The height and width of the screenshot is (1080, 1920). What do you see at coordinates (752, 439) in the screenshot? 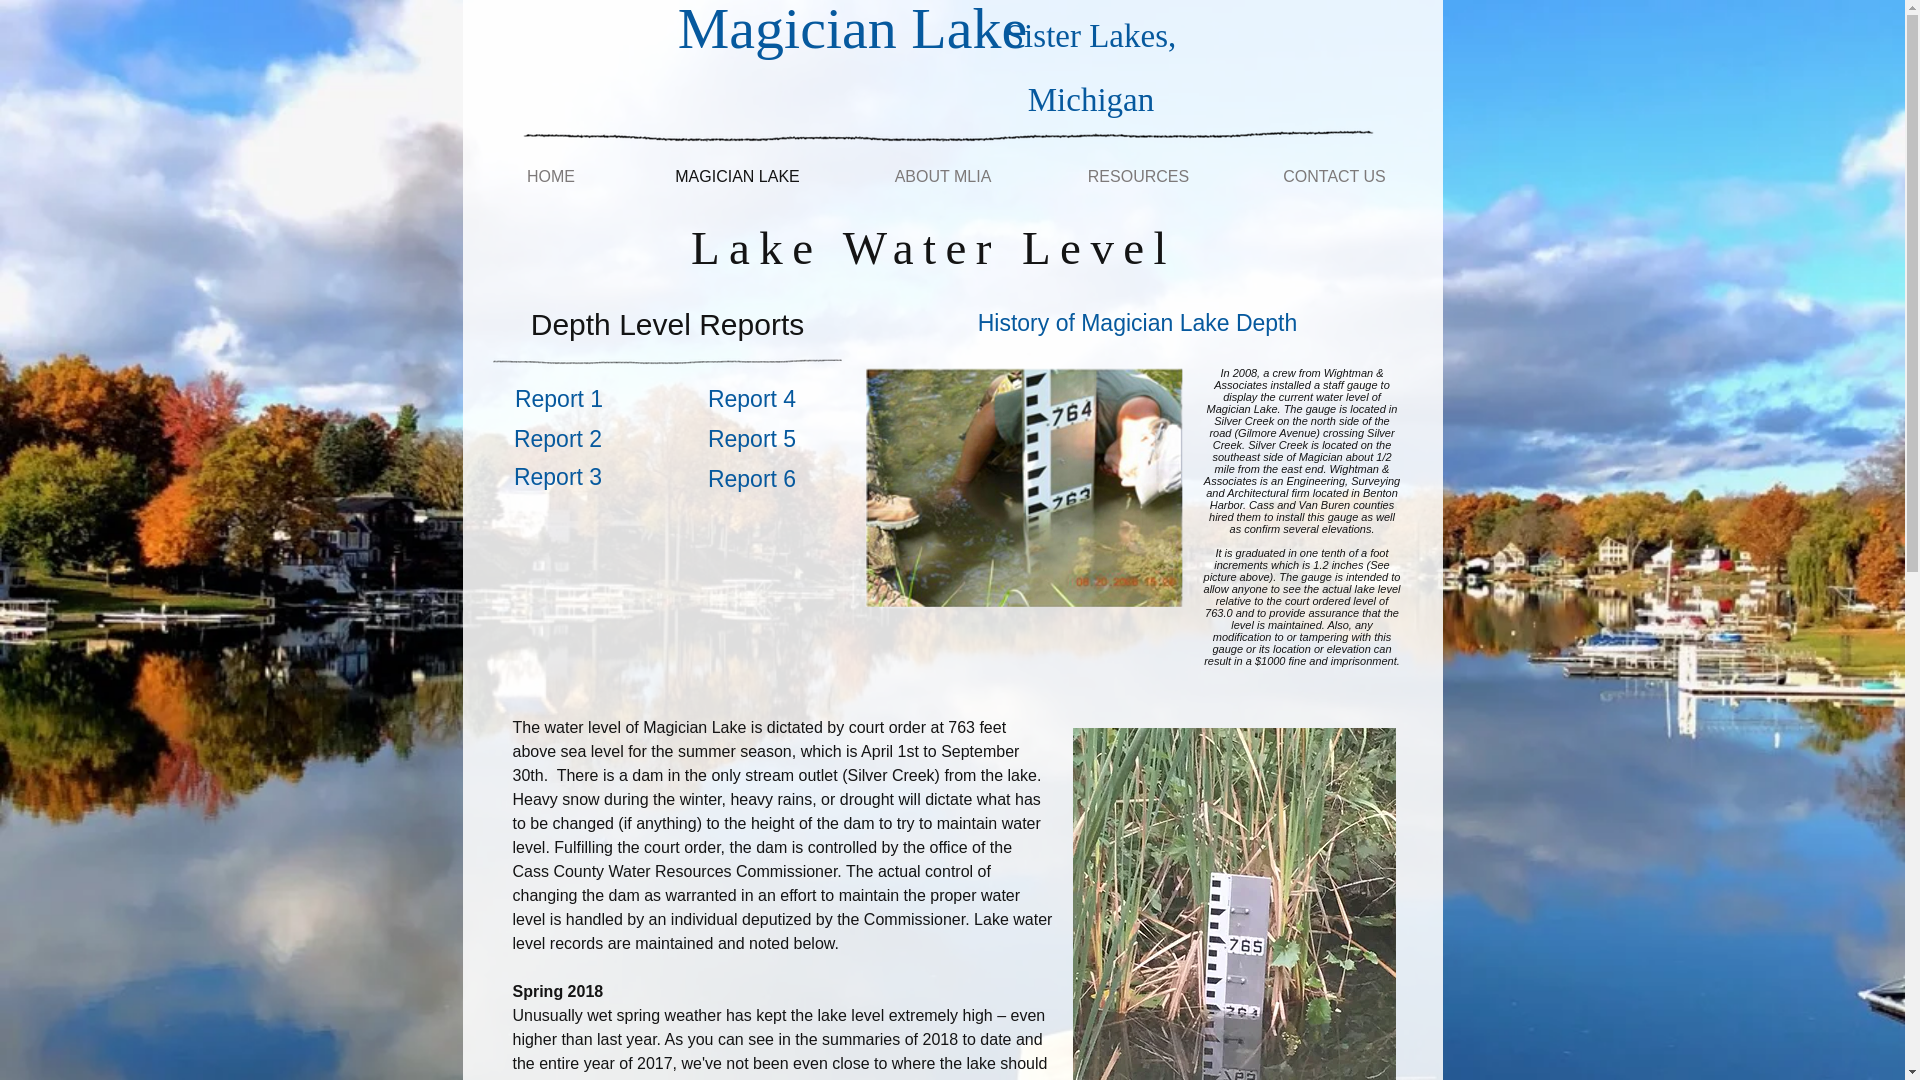
I see `Report 5` at bounding box center [752, 439].